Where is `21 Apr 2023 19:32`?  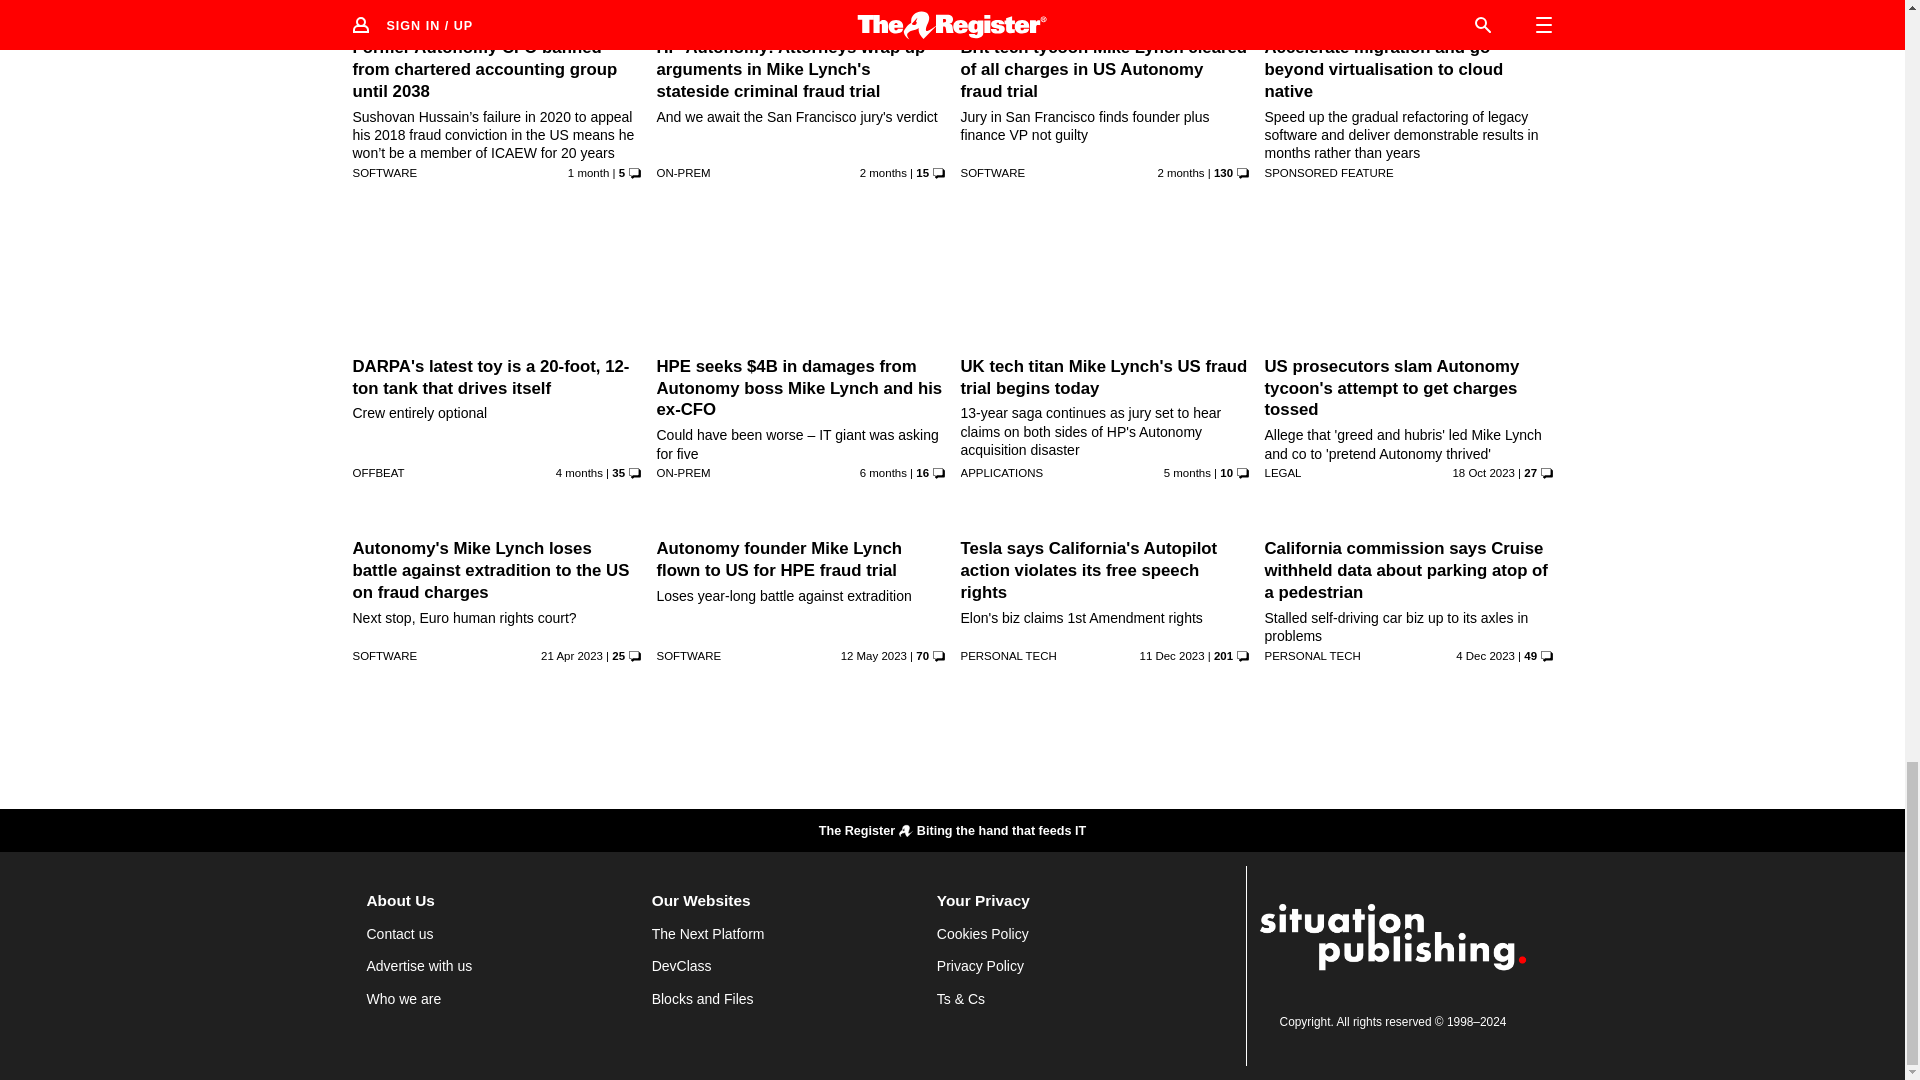 21 Apr 2023 19:32 is located at coordinates (572, 656).